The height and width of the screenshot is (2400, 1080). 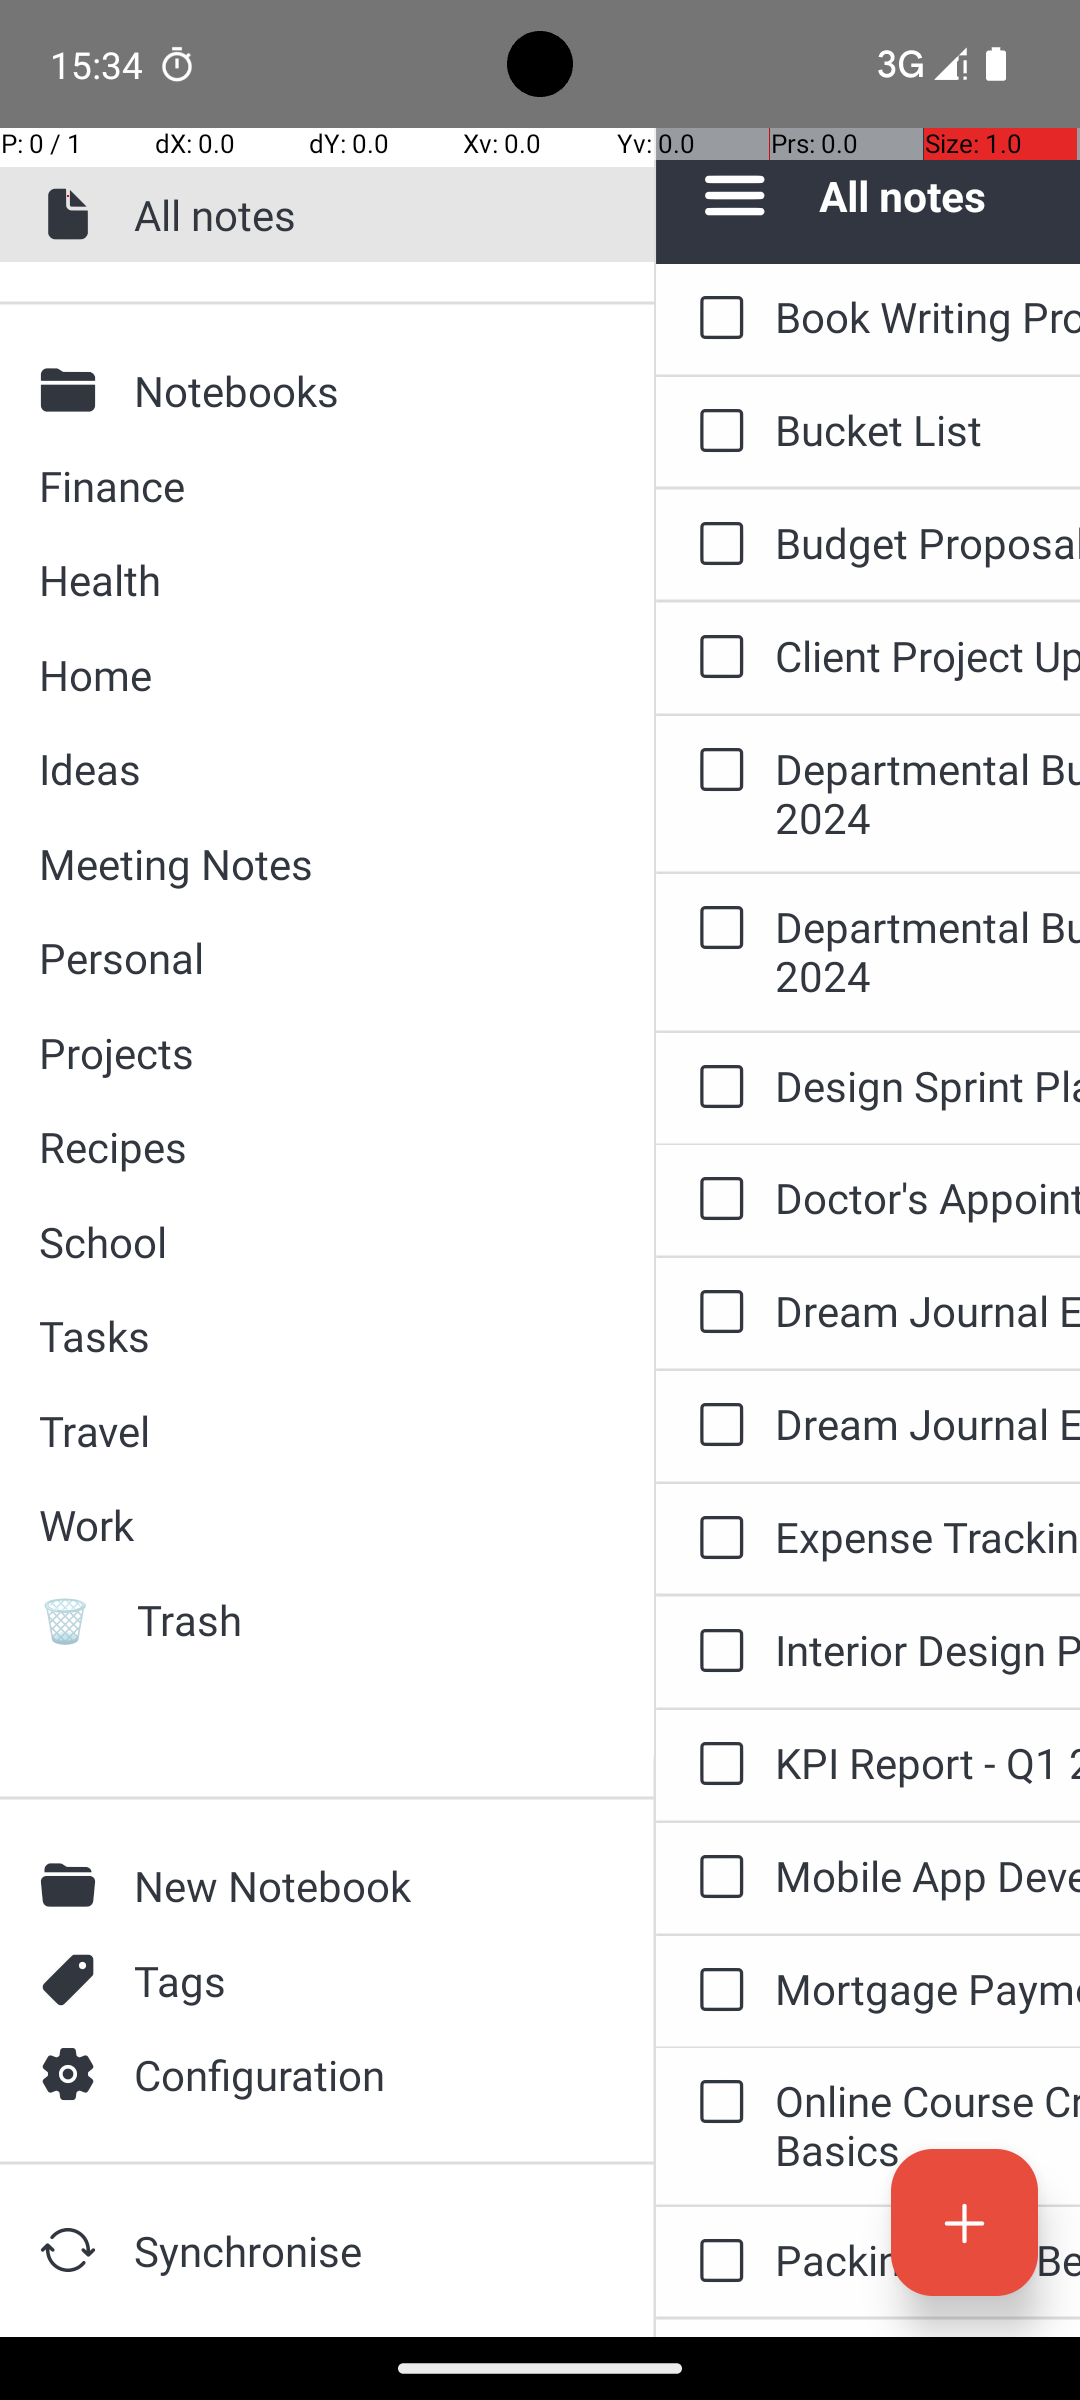 I want to click on Departmental Budget Meeting - February 14, 2024, so click(x=928, y=793).